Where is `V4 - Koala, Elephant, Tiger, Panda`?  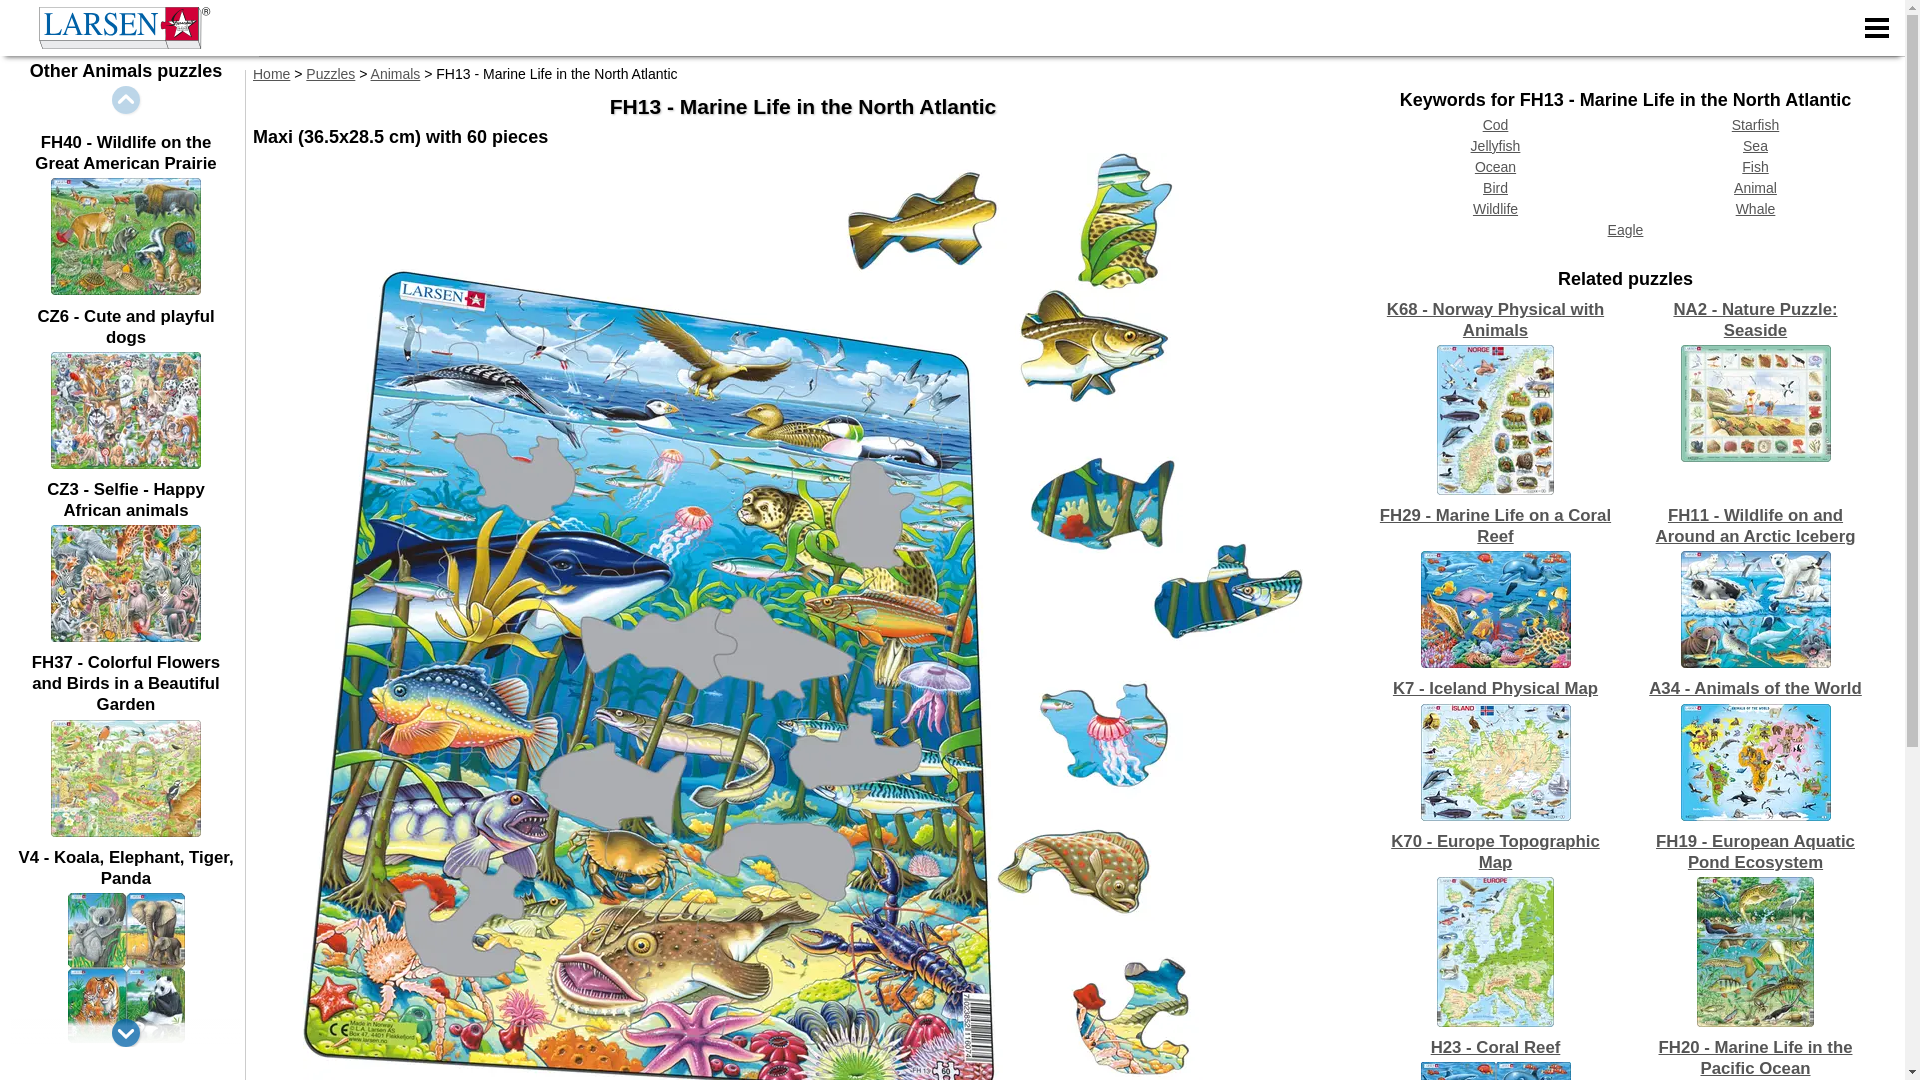 V4 - Koala, Elephant, Tiger, Panda is located at coordinates (126, 1038).